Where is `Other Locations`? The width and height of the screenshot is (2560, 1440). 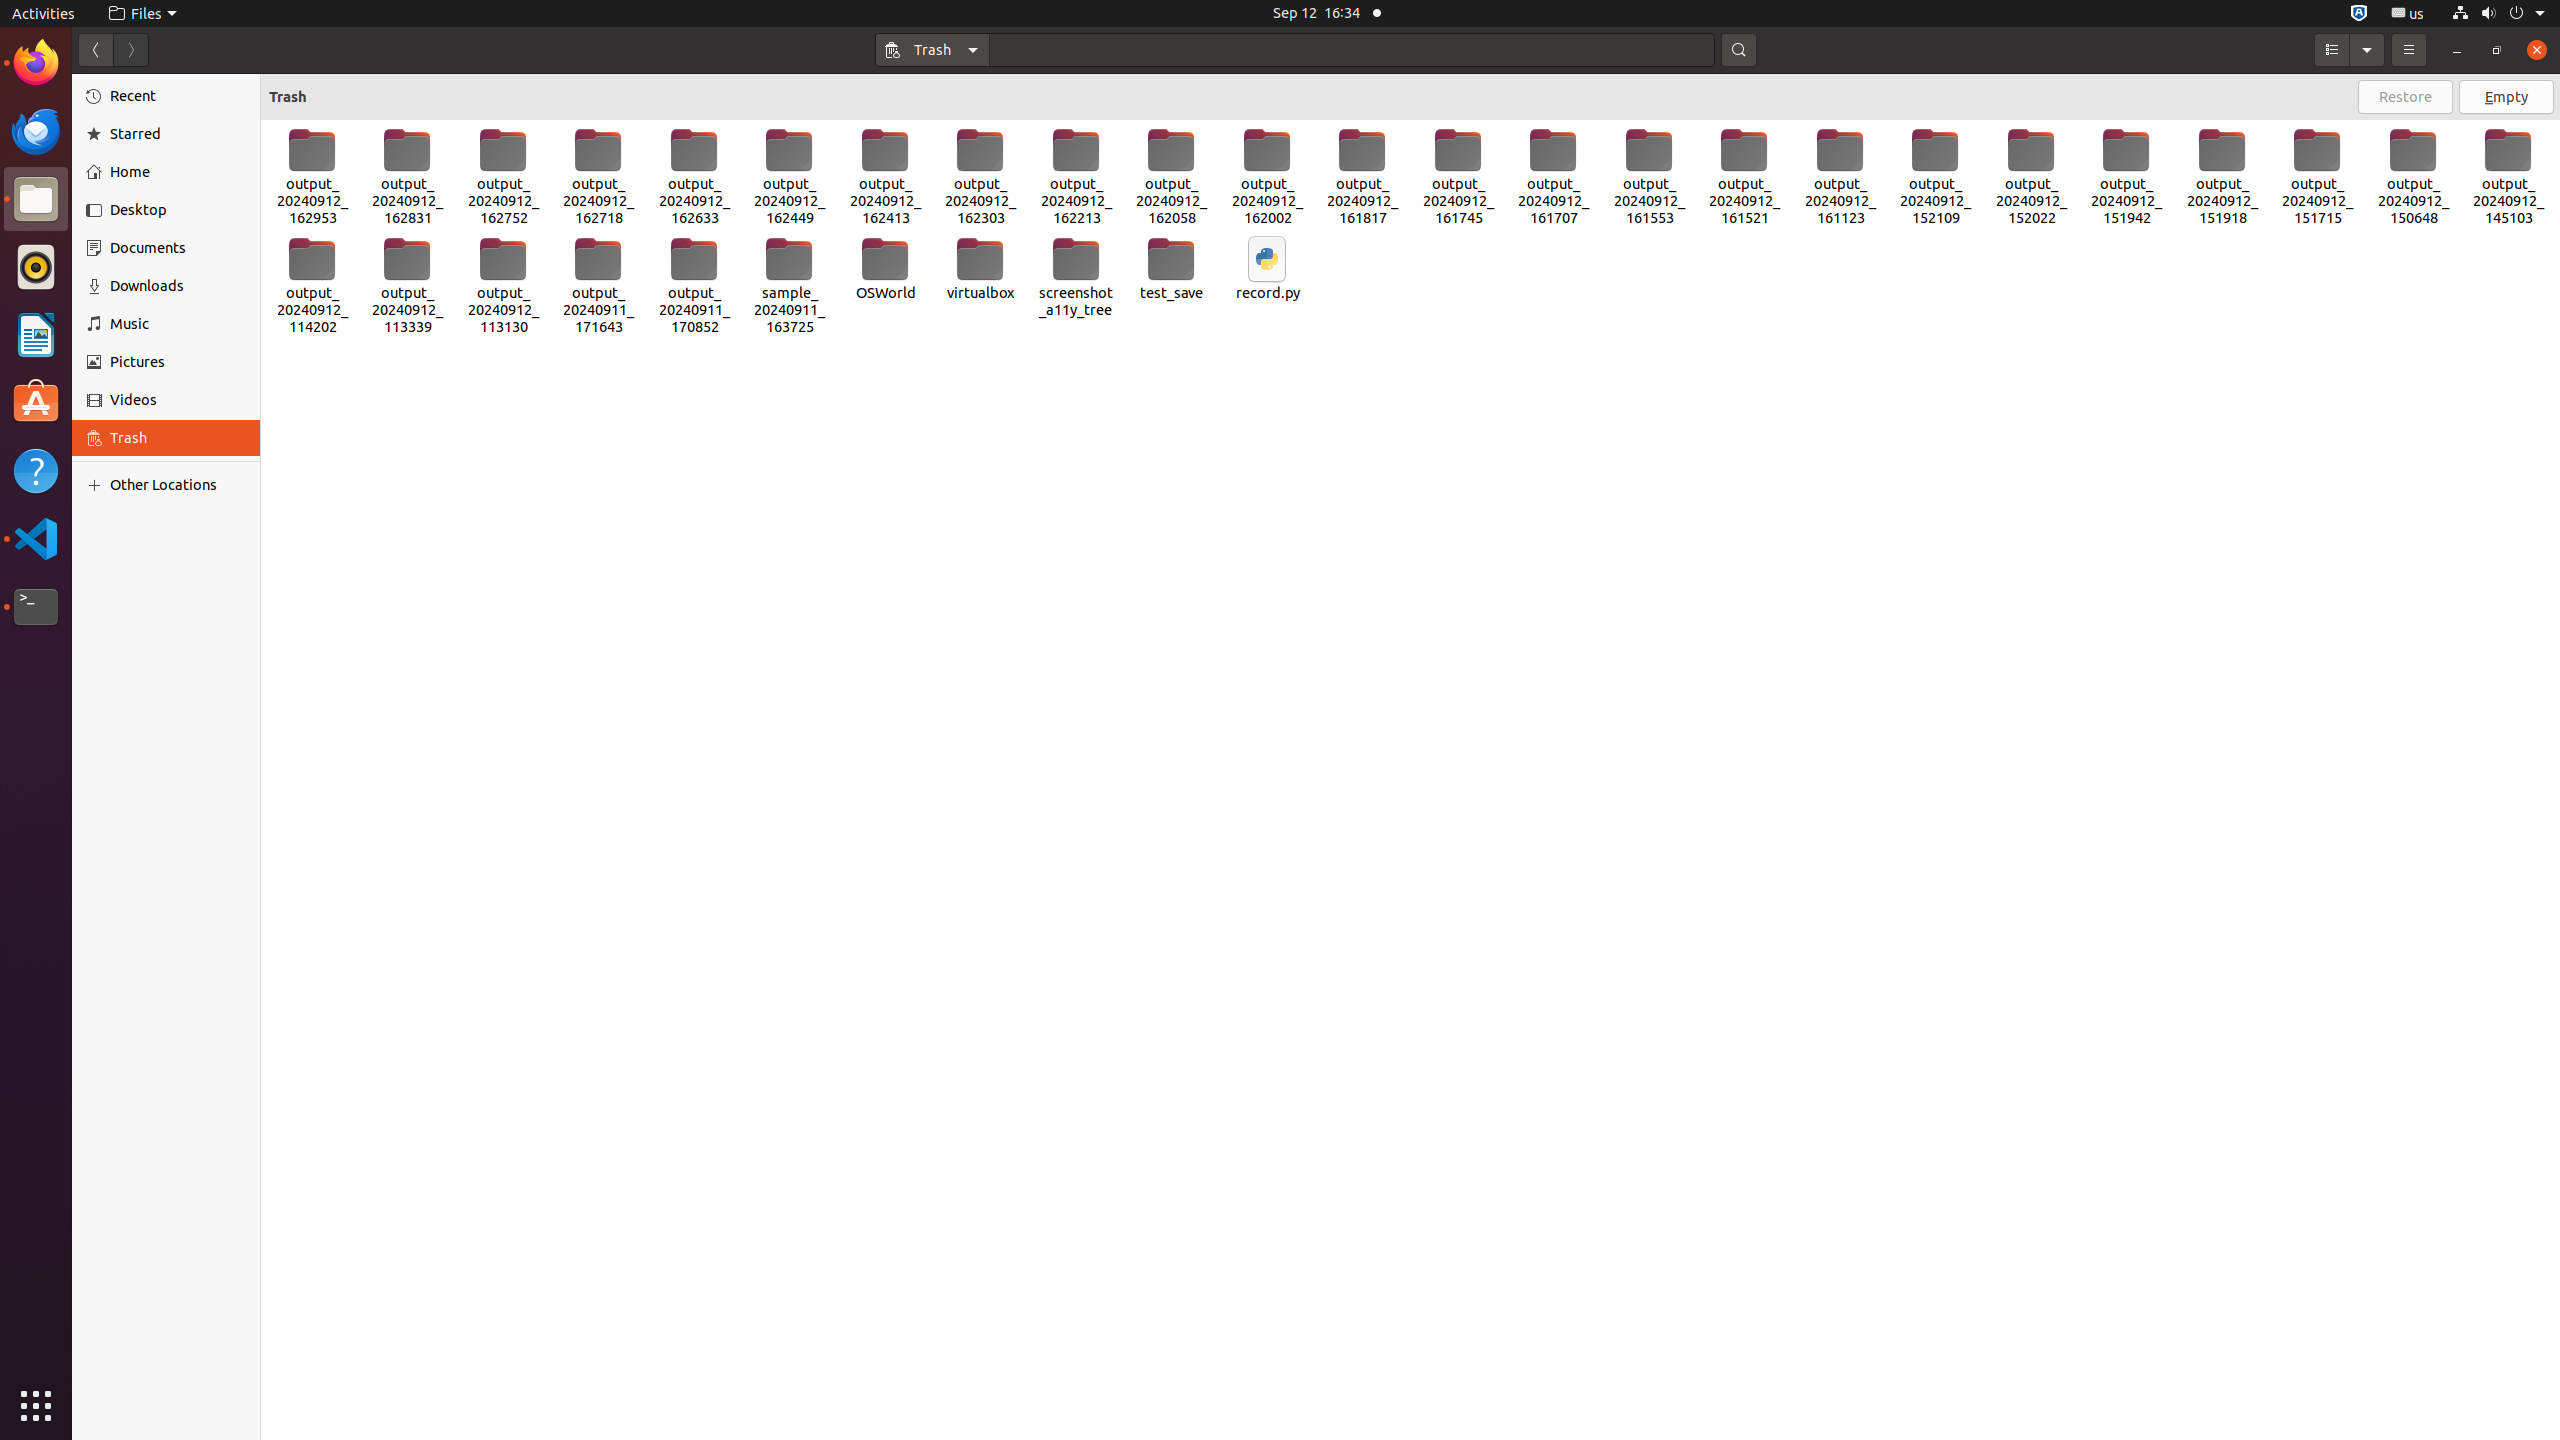 Other Locations is located at coordinates (178, 485).